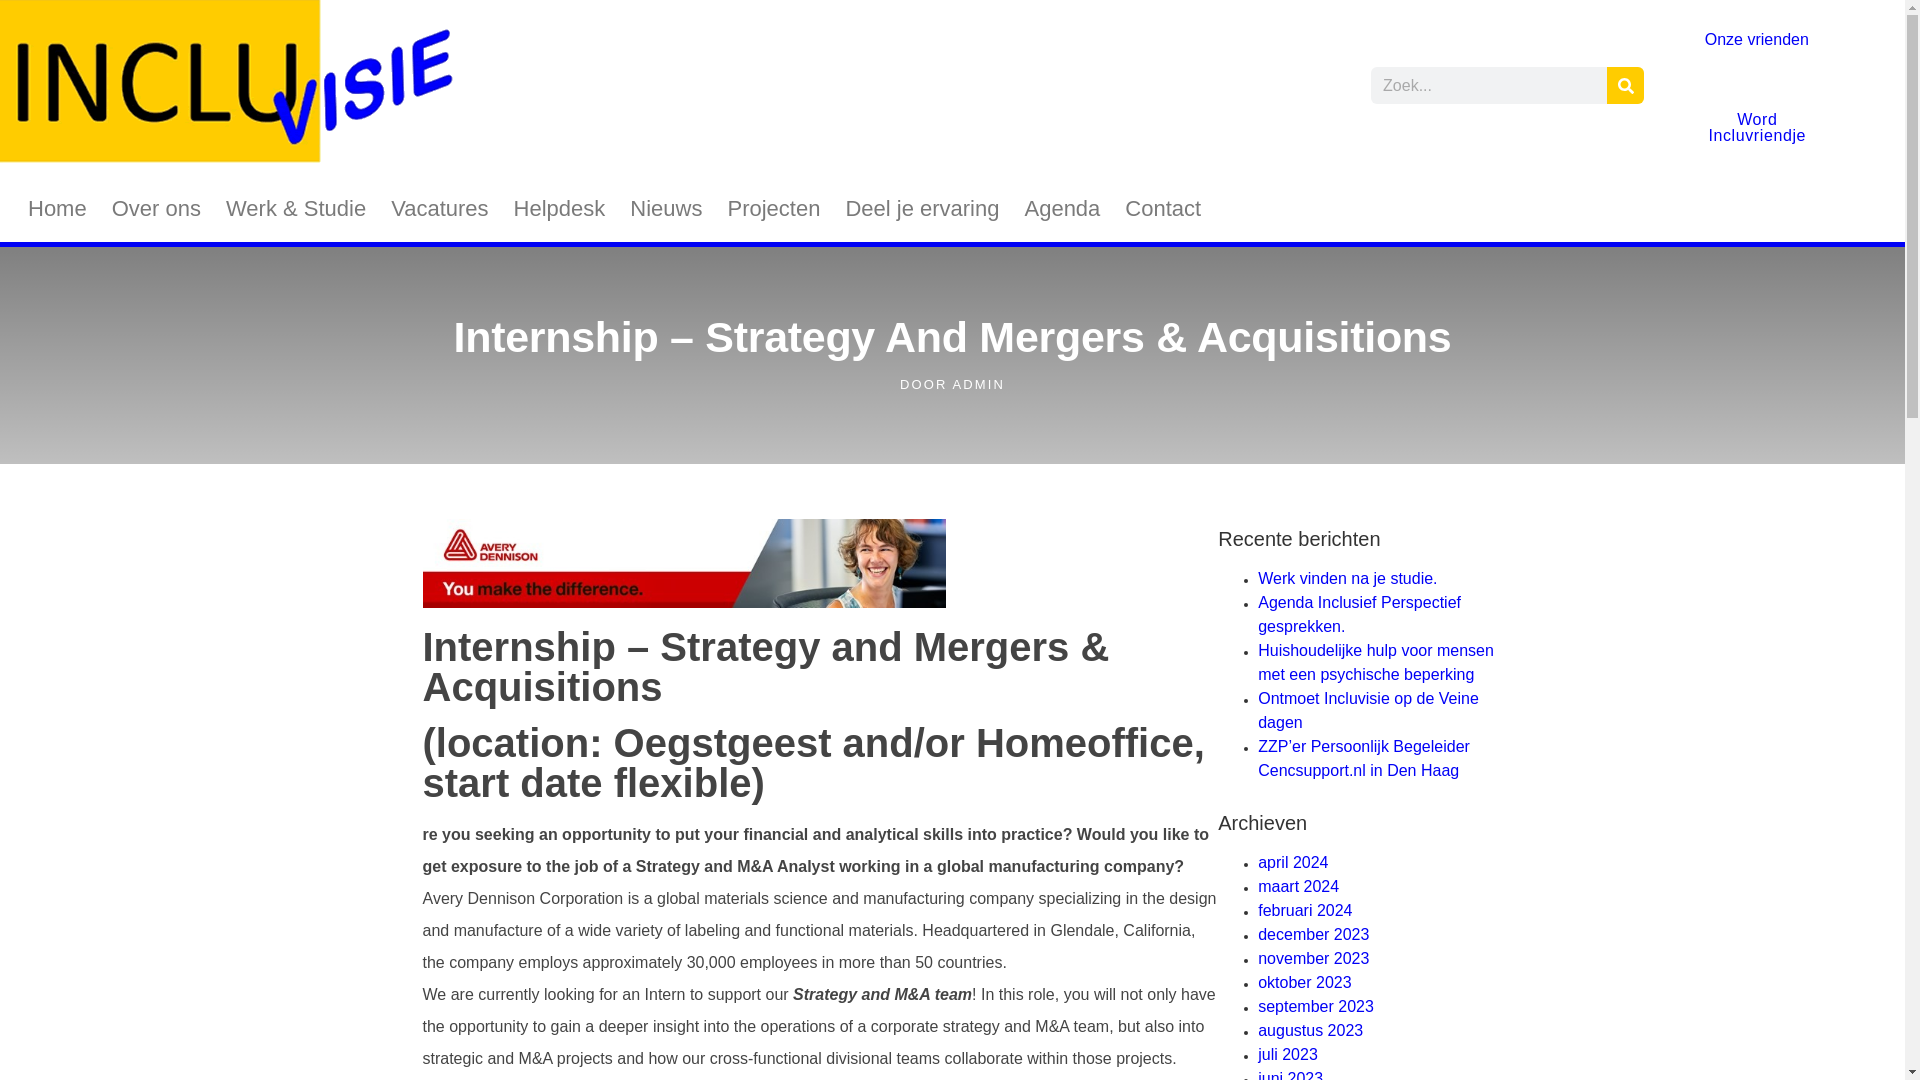 This screenshot has height=1080, width=1920. I want to click on december 2023, so click(1312, 934).